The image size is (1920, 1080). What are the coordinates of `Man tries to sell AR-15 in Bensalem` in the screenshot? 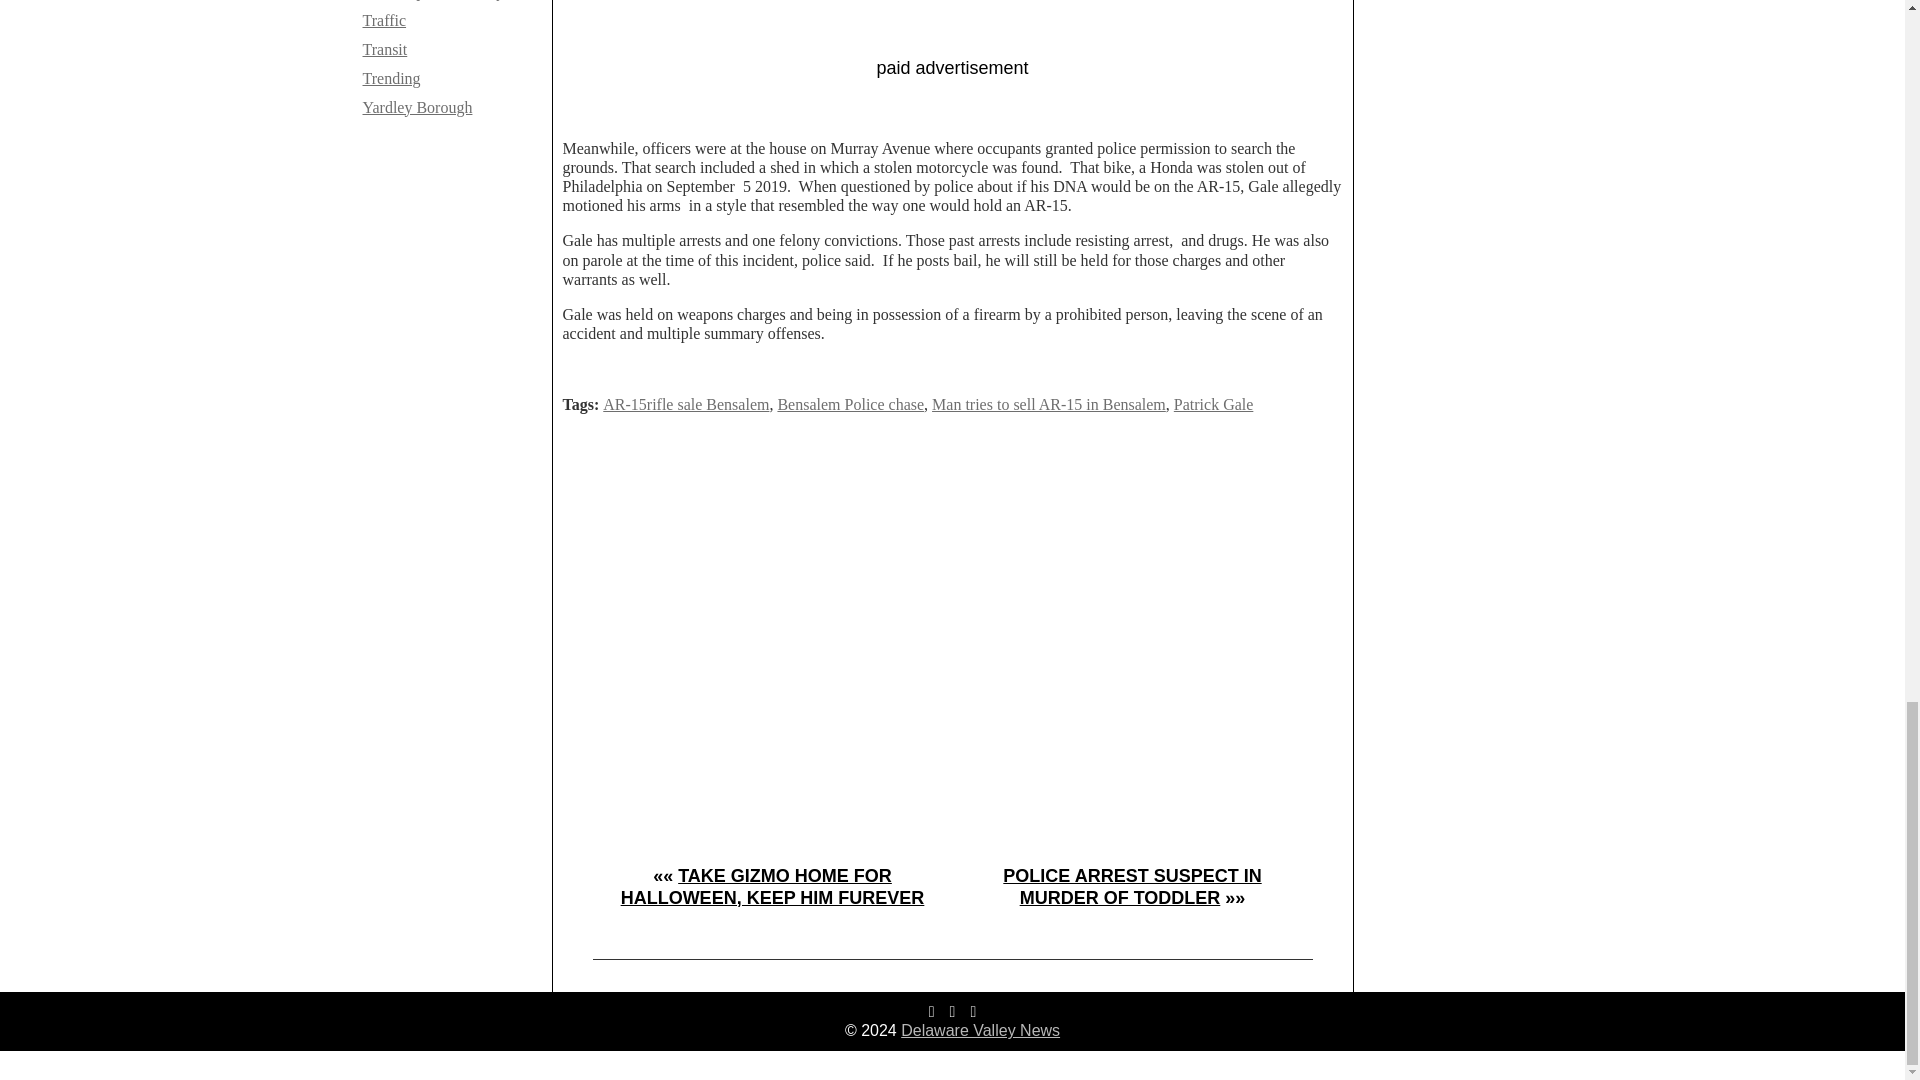 It's located at (1048, 404).